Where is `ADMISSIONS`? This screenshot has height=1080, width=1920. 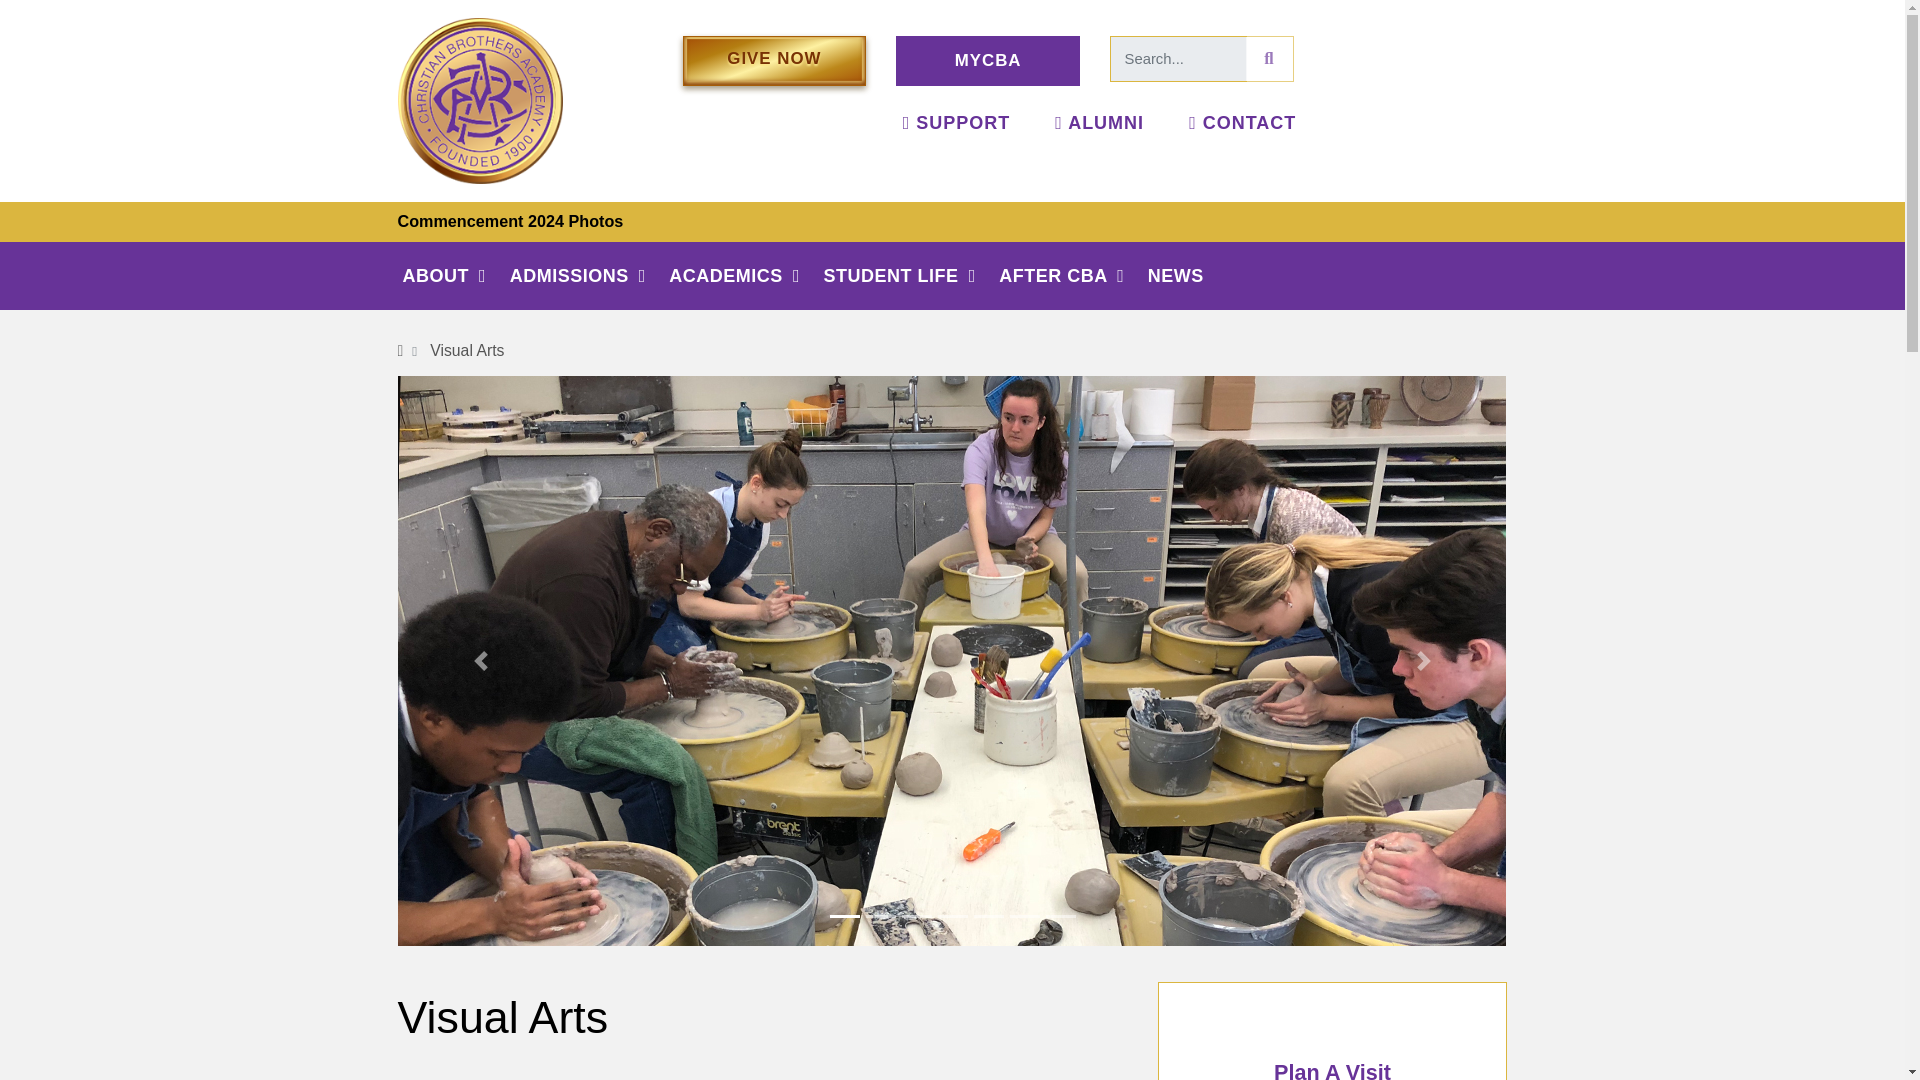
ADMISSIONS is located at coordinates (590, 276).